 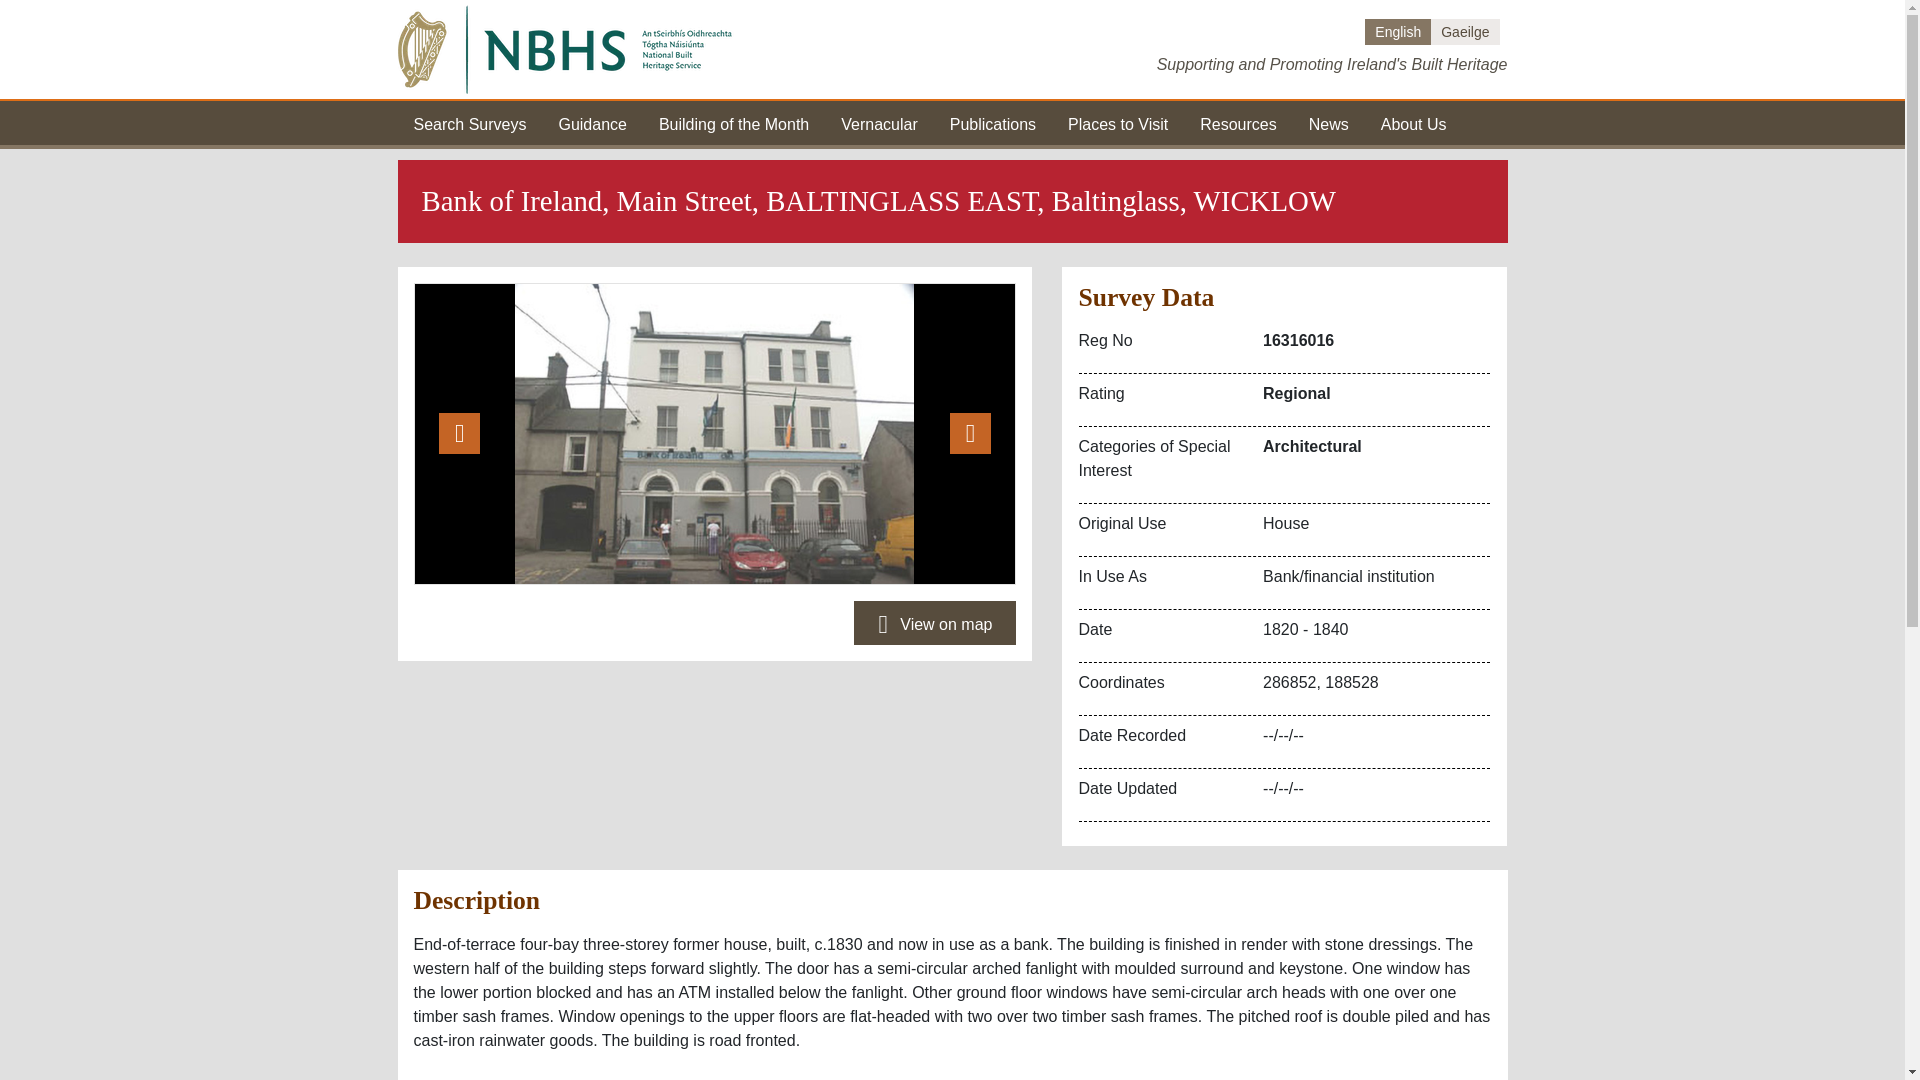 I want to click on Publications, so click(x=993, y=122).